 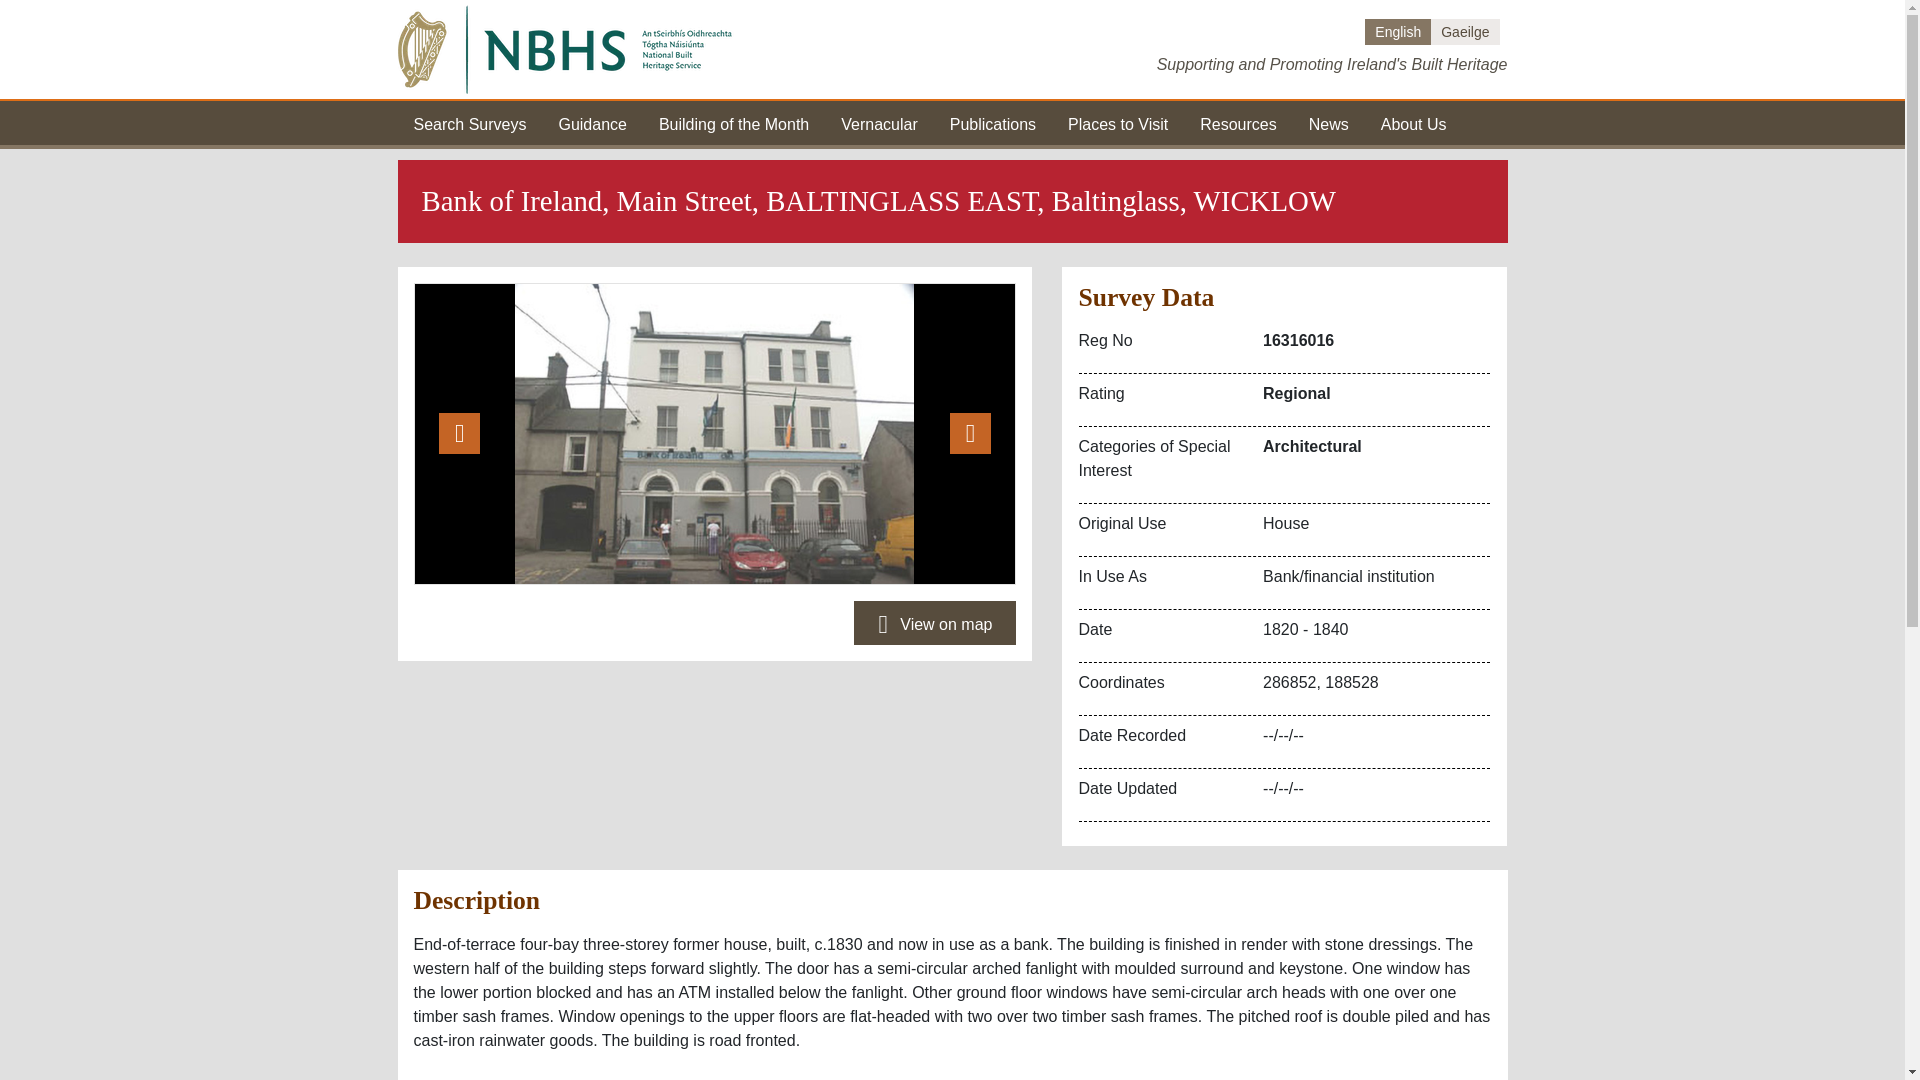 I want to click on Publications, so click(x=993, y=122).